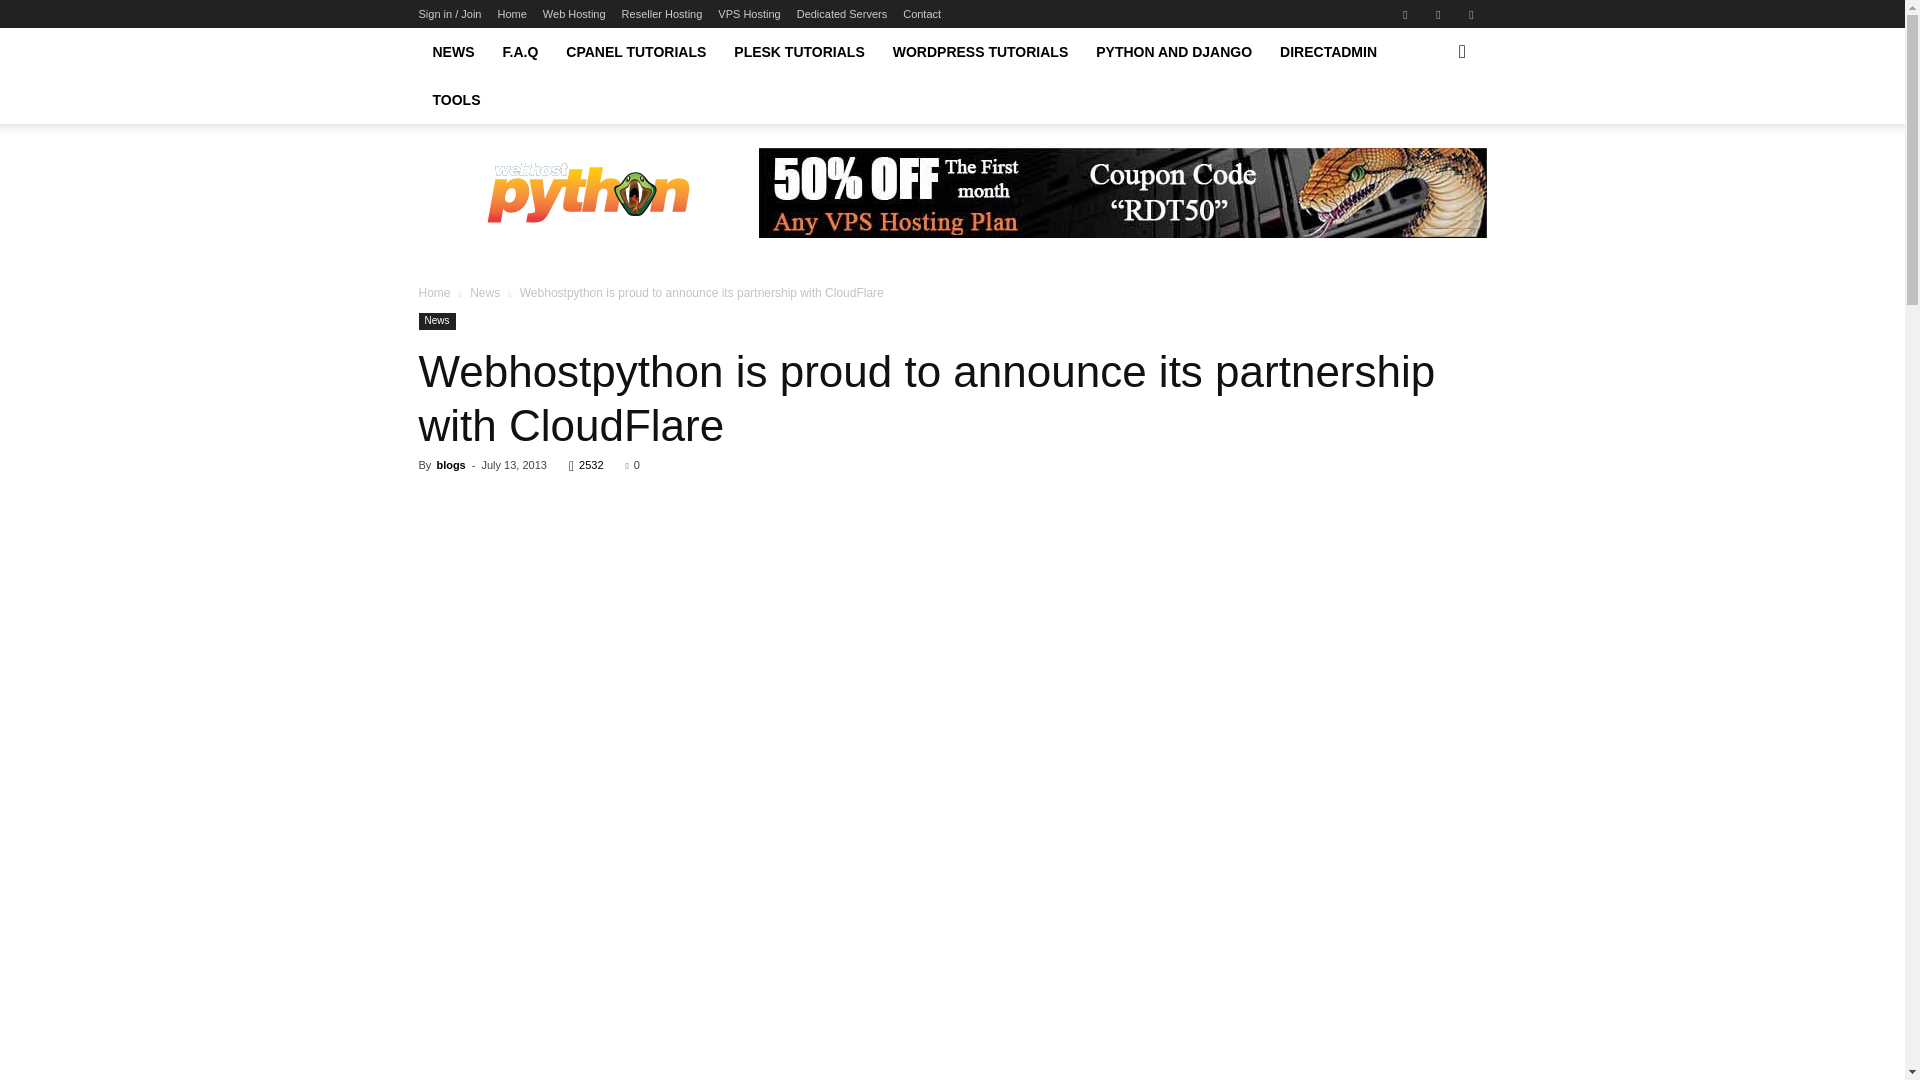  I want to click on Dedicated Servers, so click(842, 14).